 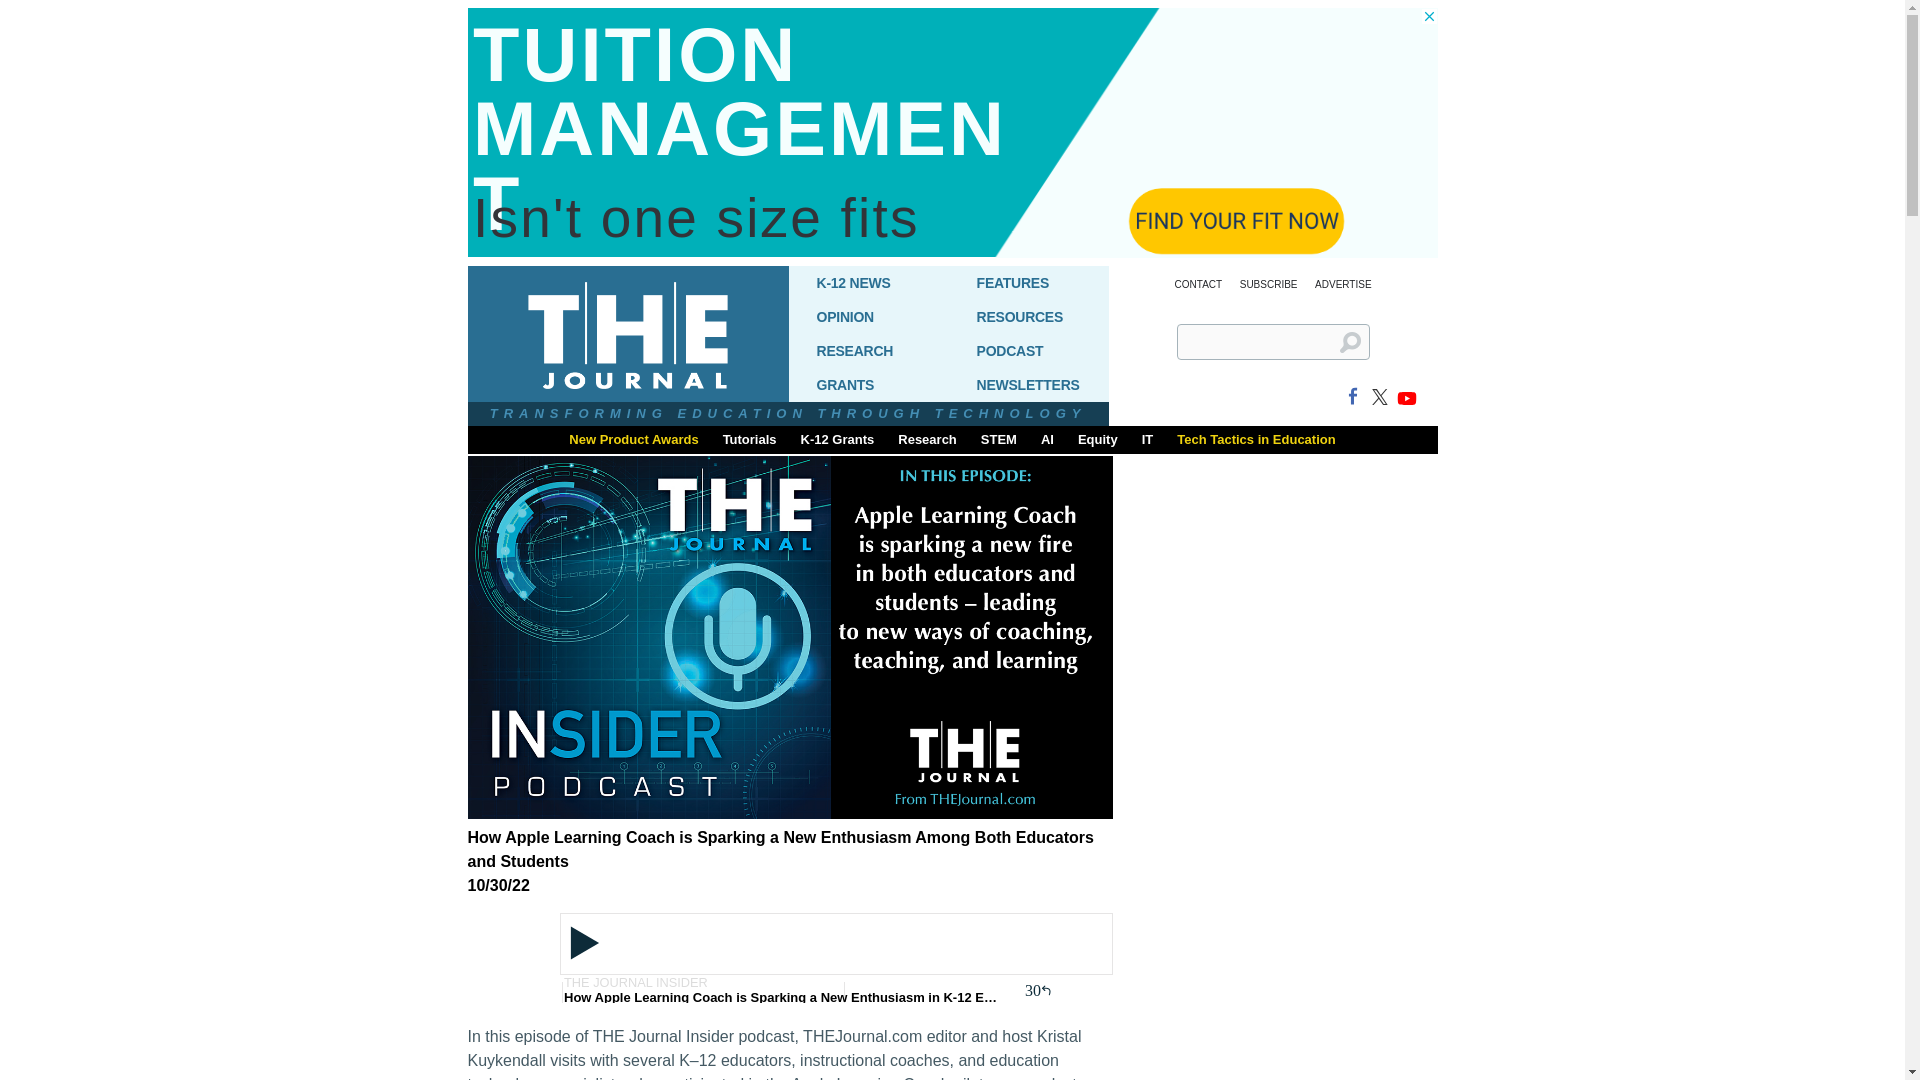 I want to click on RESEARCH, so click(x=868, y=350).